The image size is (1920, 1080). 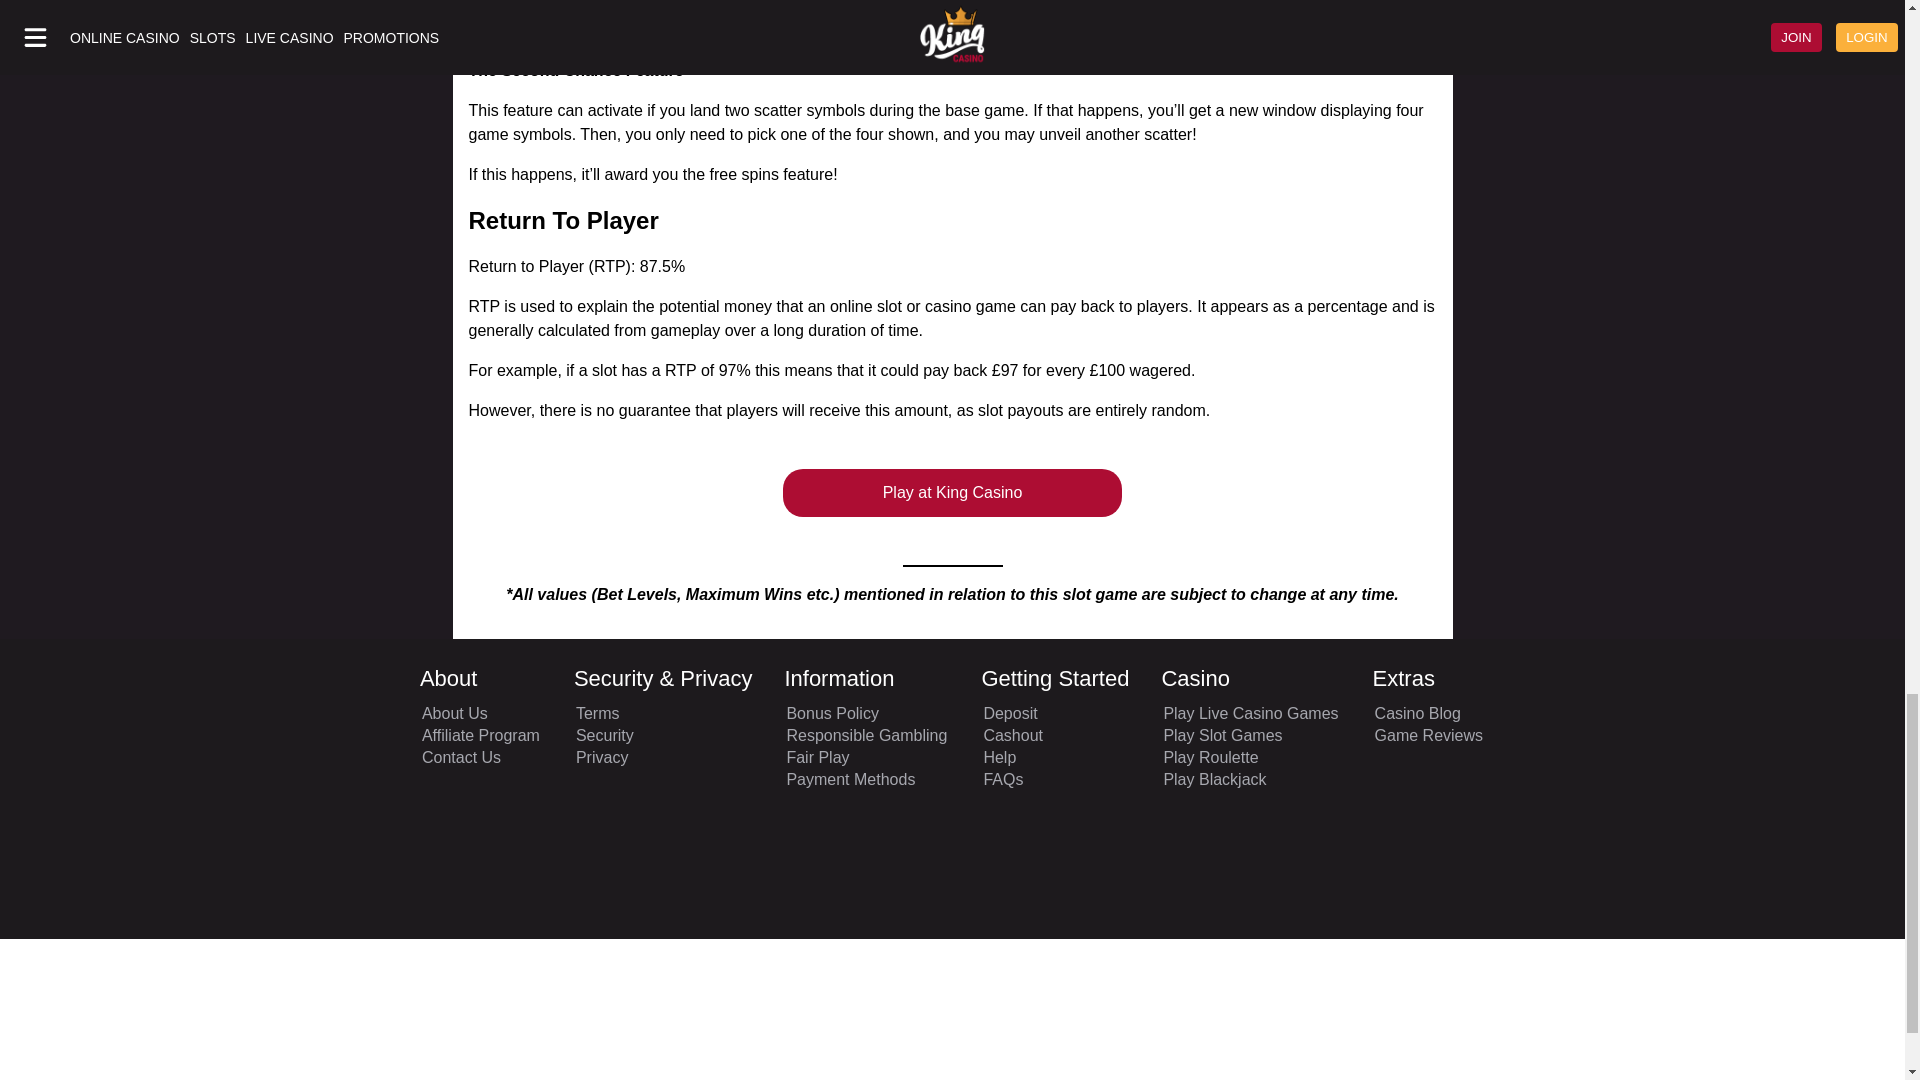 What do you see at coordinates (1250, 758) in the screenshot?
I see `Play Roulette` at bounding box center [1250, 758].